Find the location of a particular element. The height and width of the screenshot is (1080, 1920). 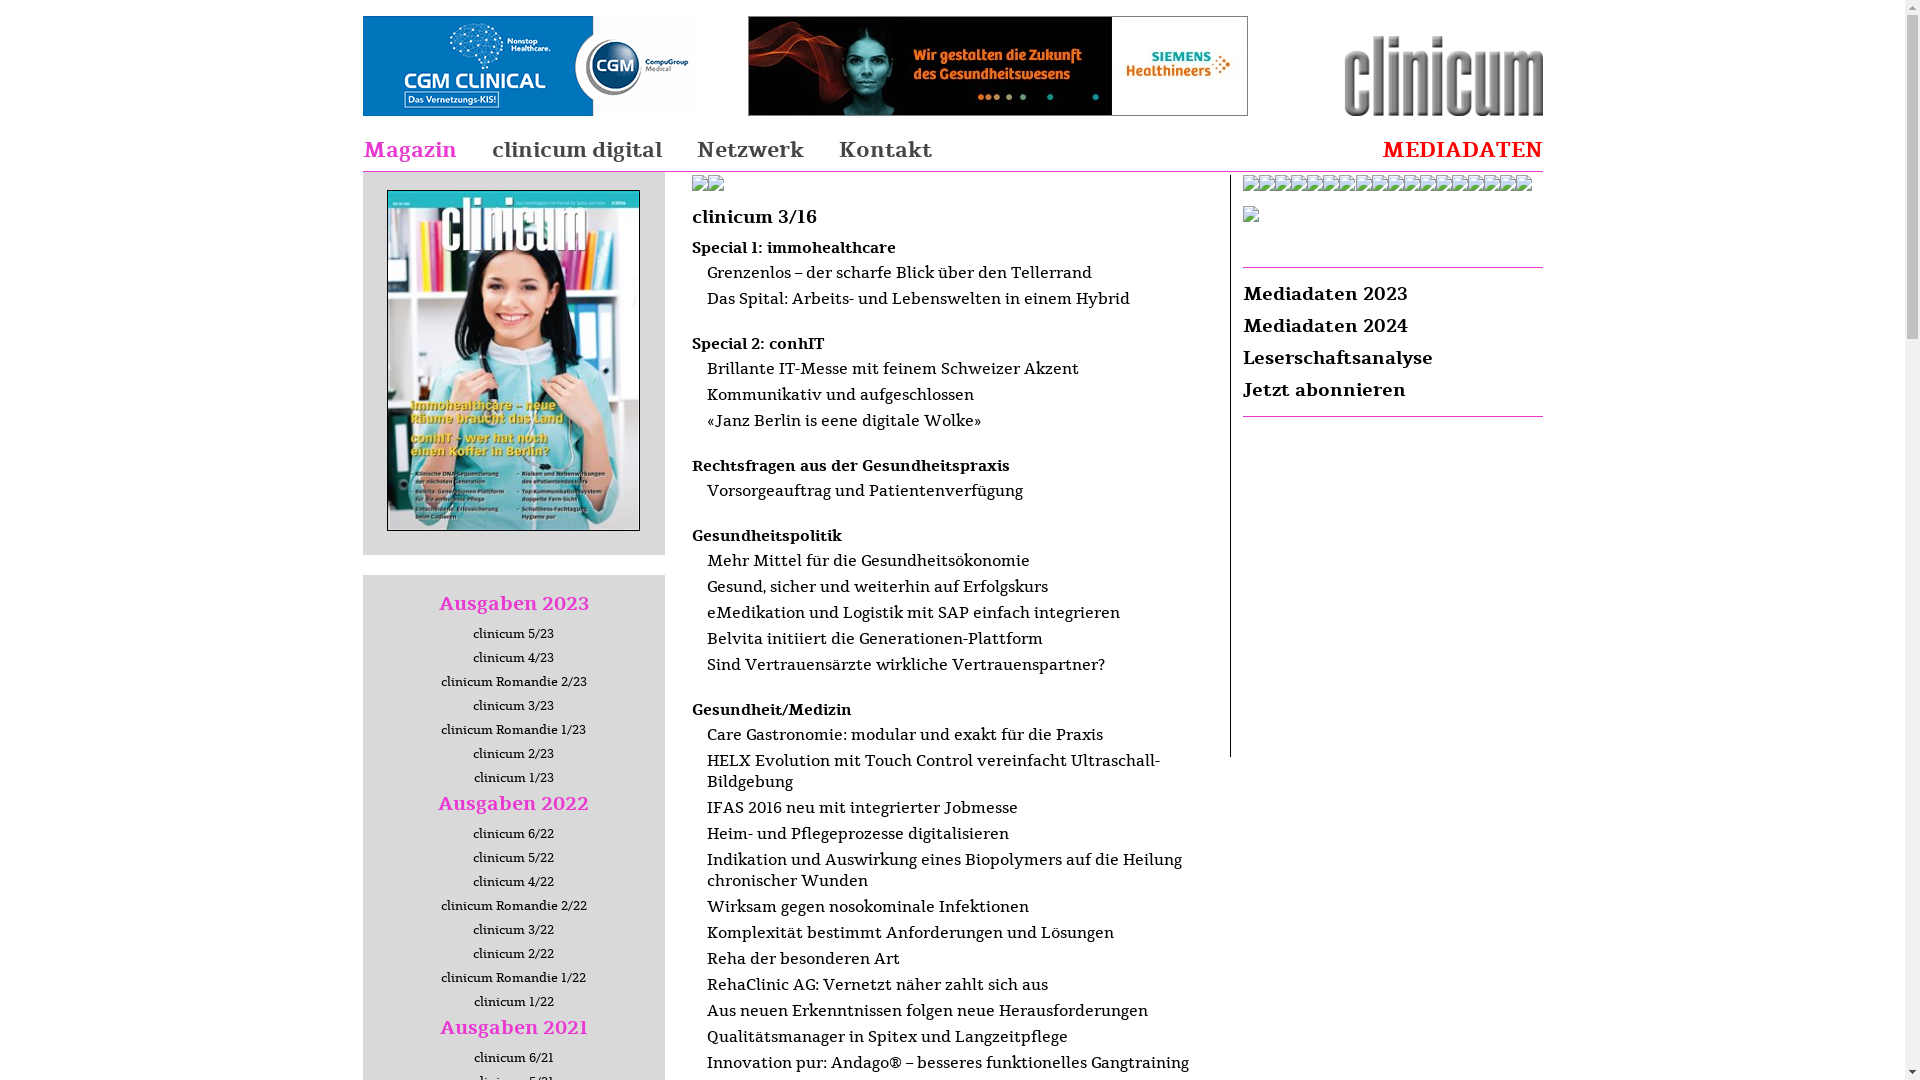

Aus neuen Erkenntnissen folgen neue Herausforderungen is located at coordinates (926, 1011).